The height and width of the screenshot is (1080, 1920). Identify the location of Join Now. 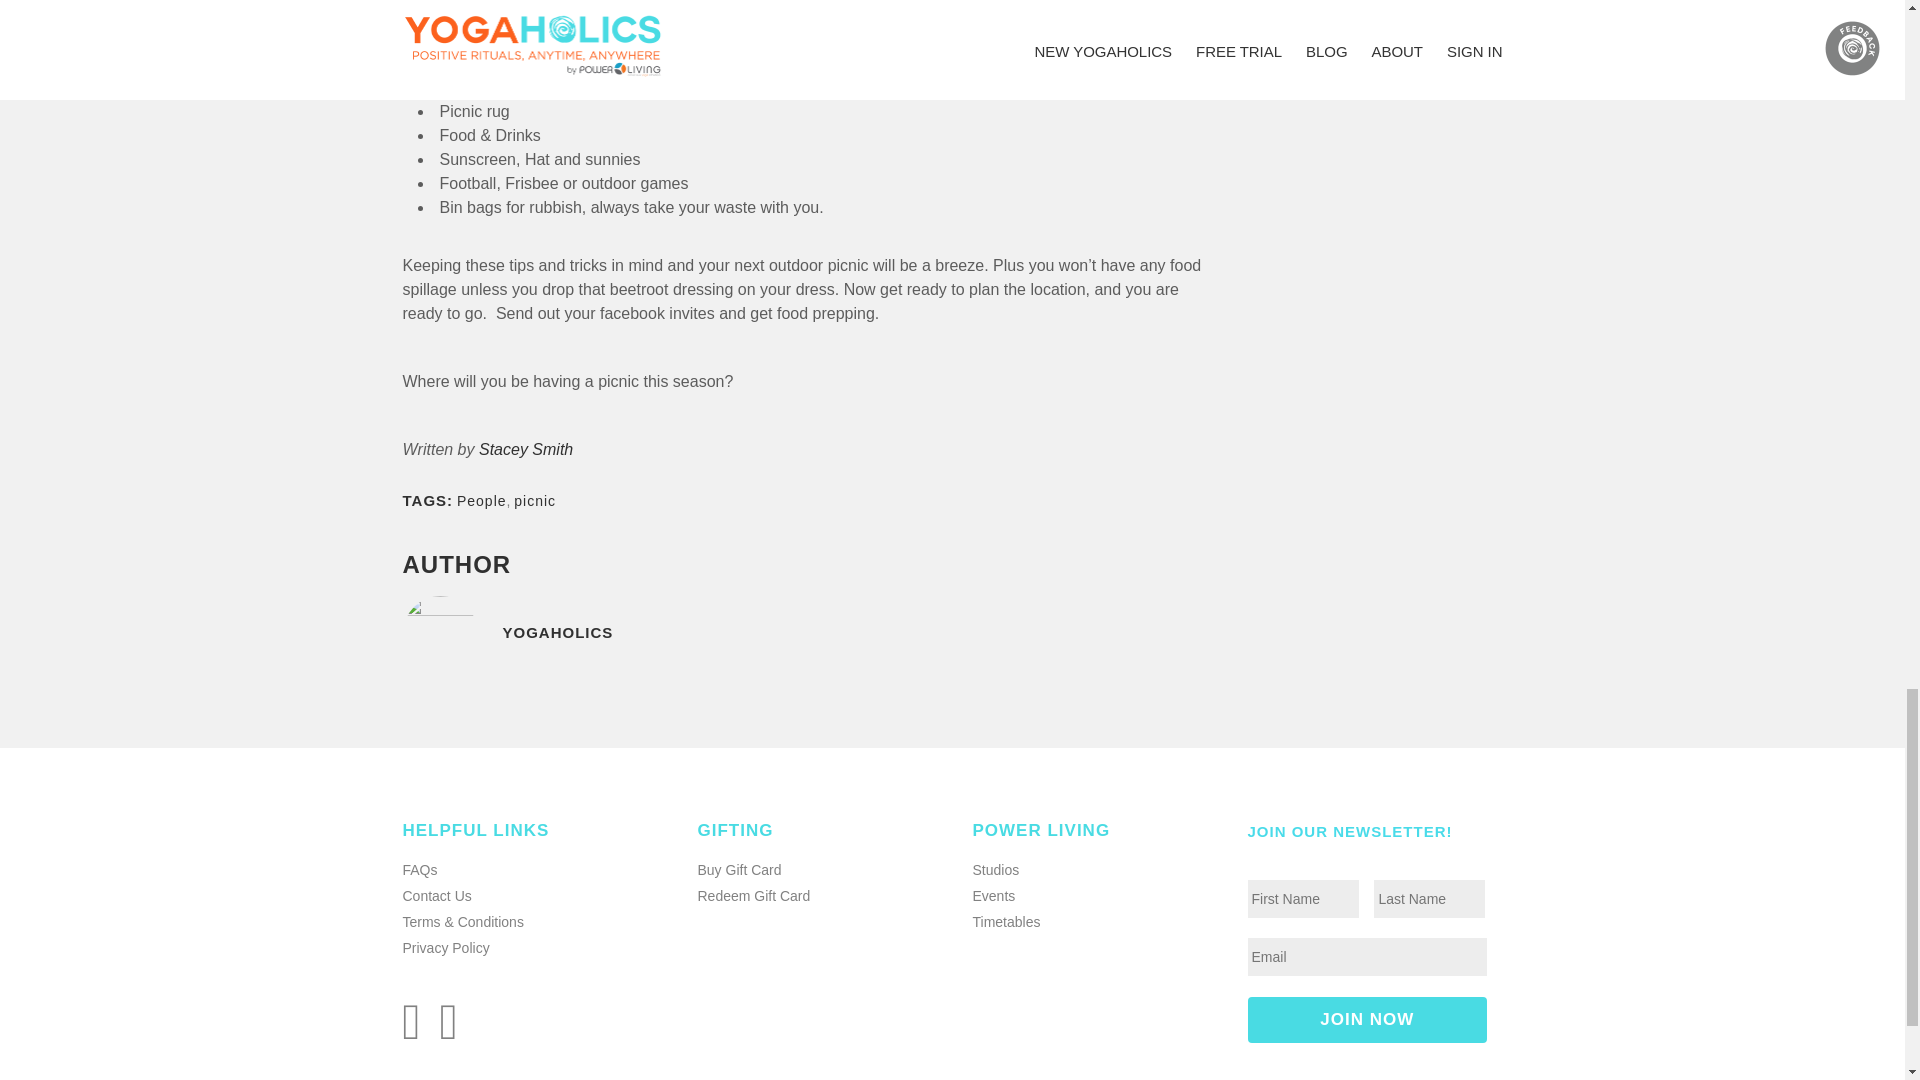
(1368, 1020).